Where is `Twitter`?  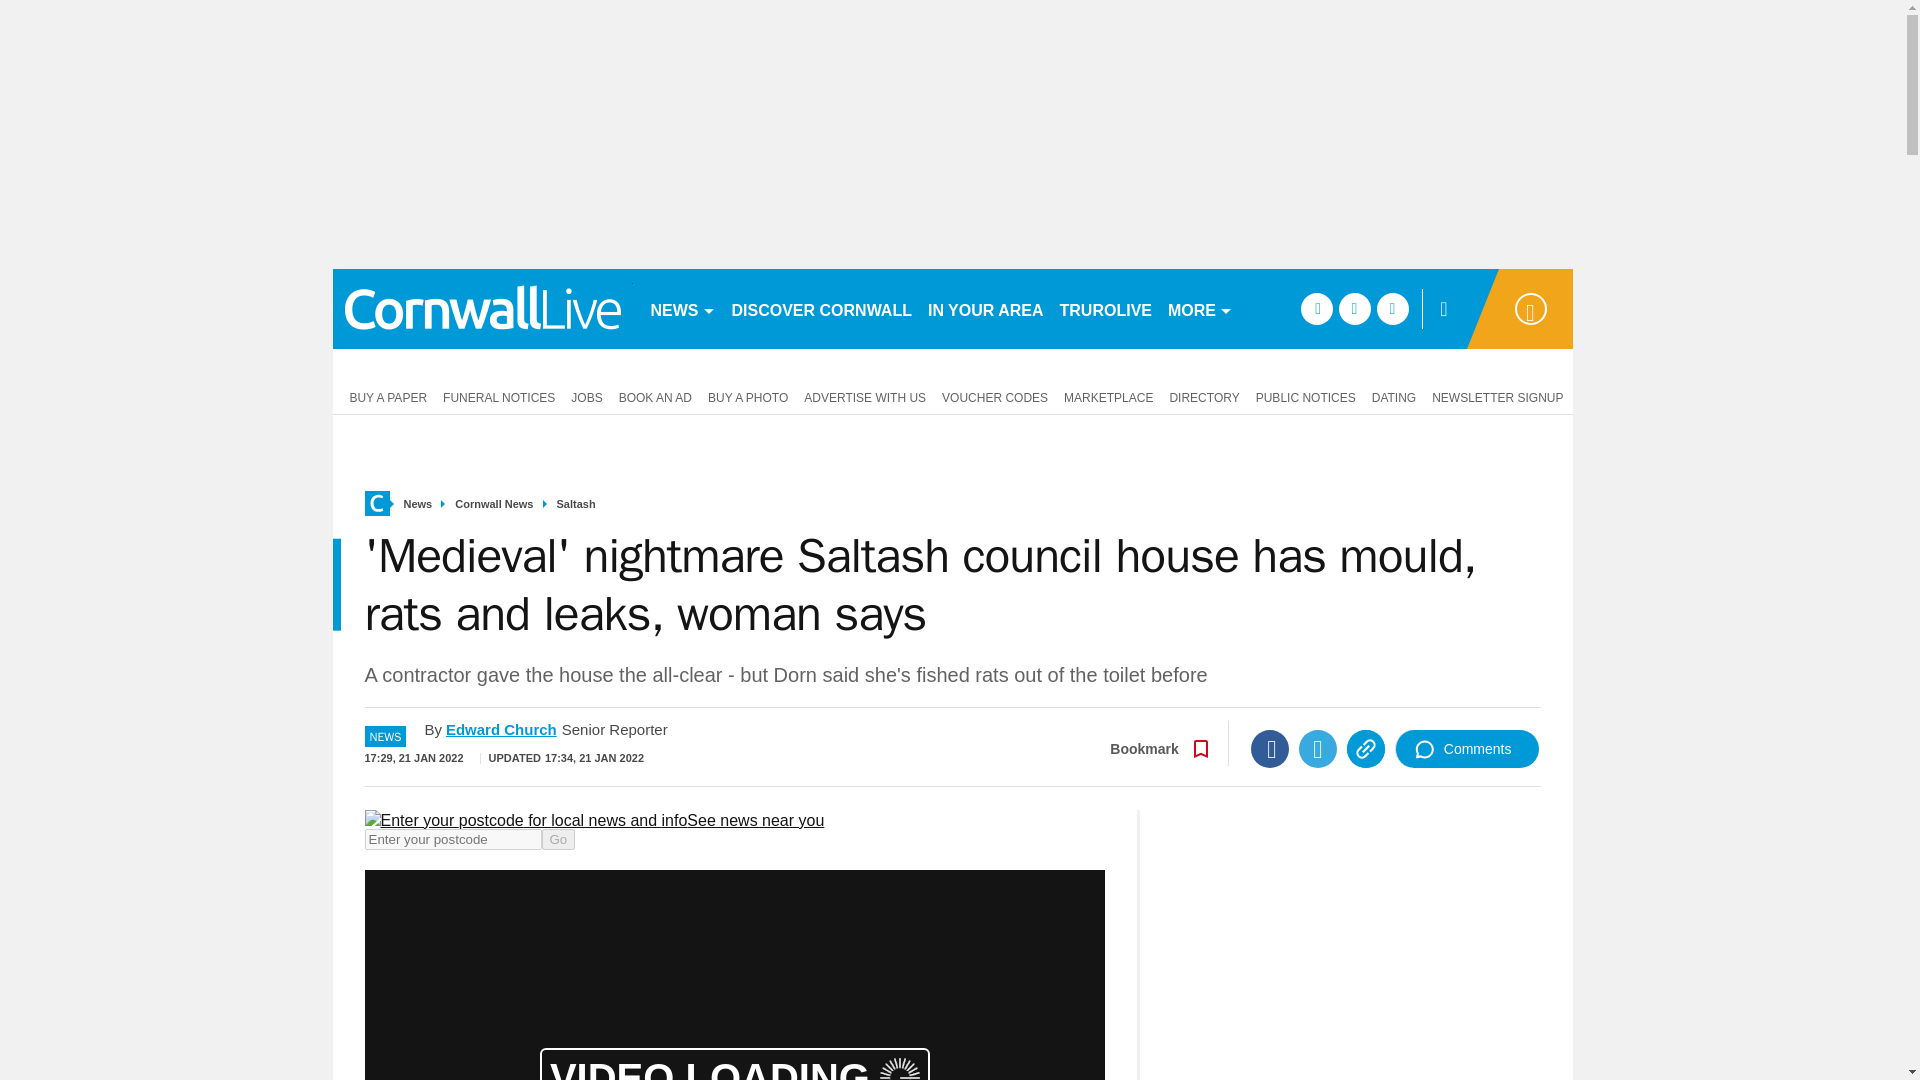
Twitter is located at coordinates (1318, 748).